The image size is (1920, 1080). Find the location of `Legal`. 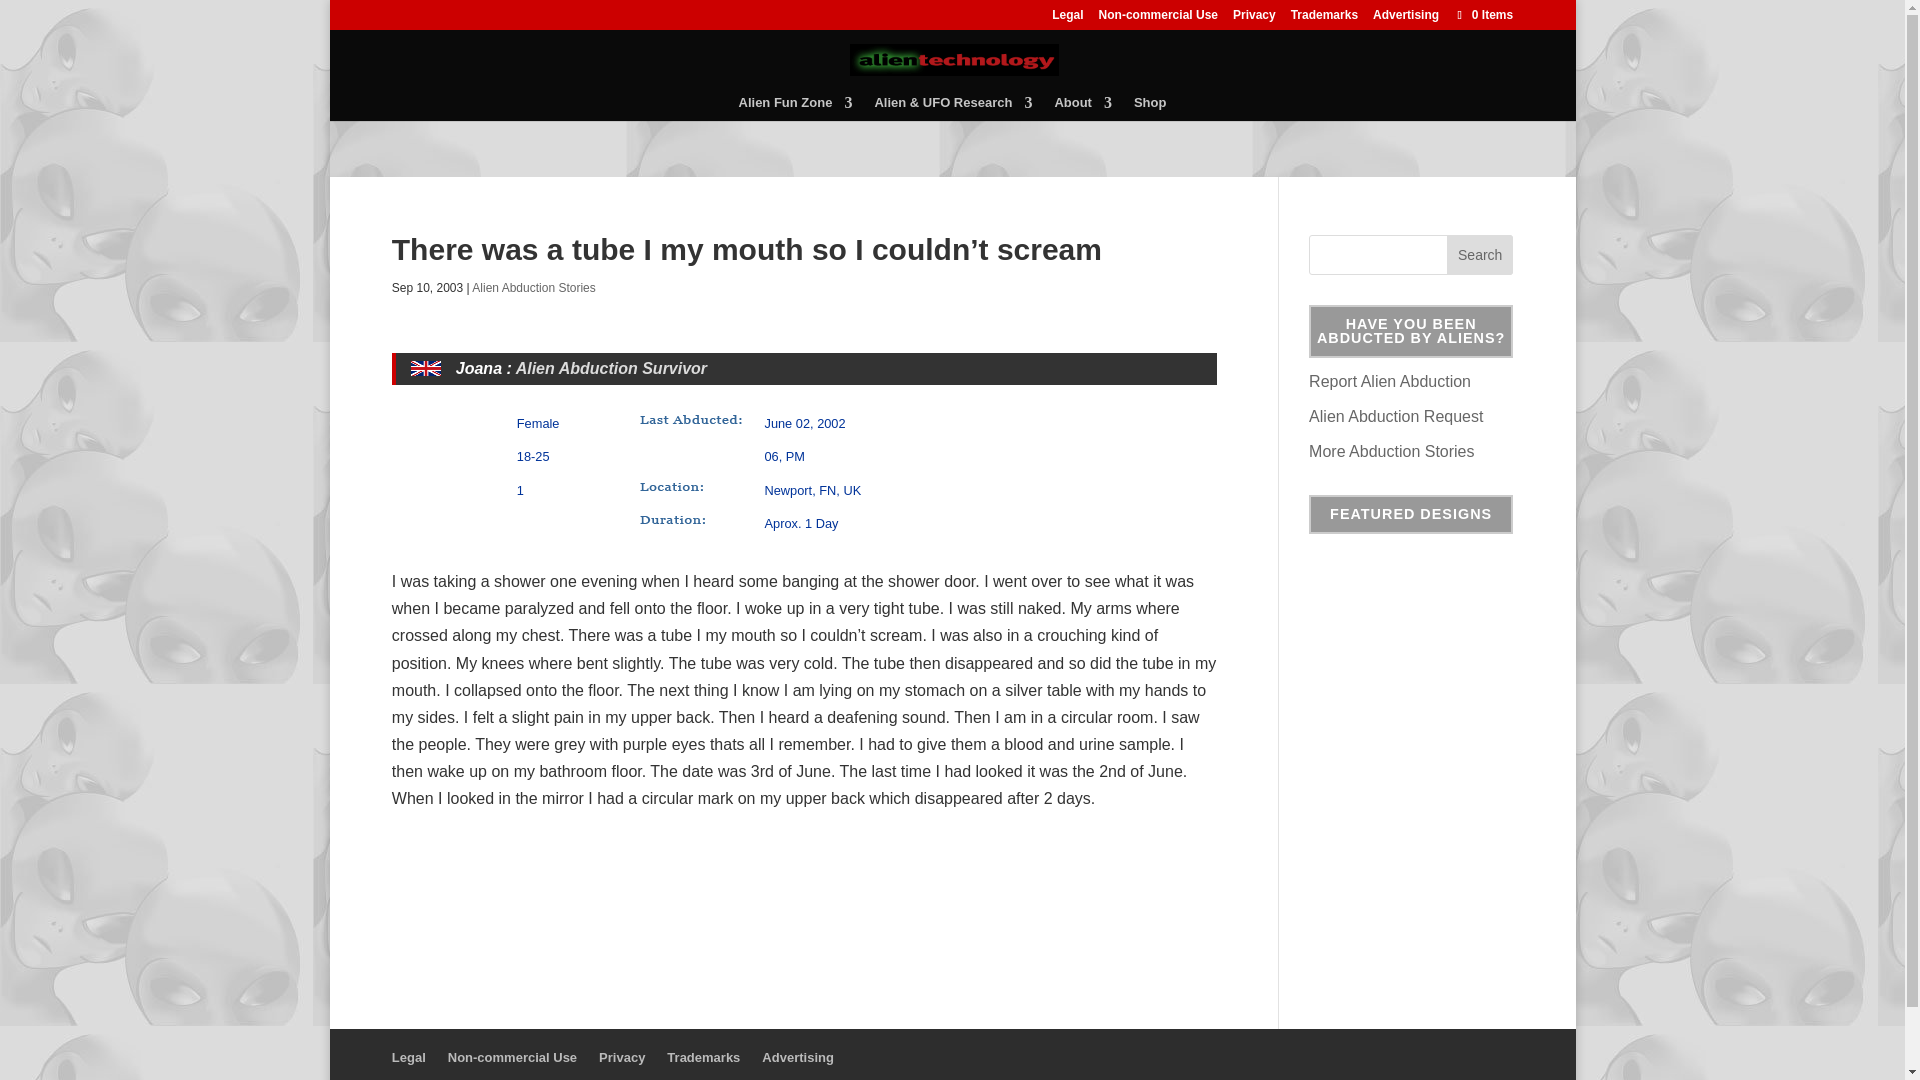

Legal is located at coordinates (408, 1056).